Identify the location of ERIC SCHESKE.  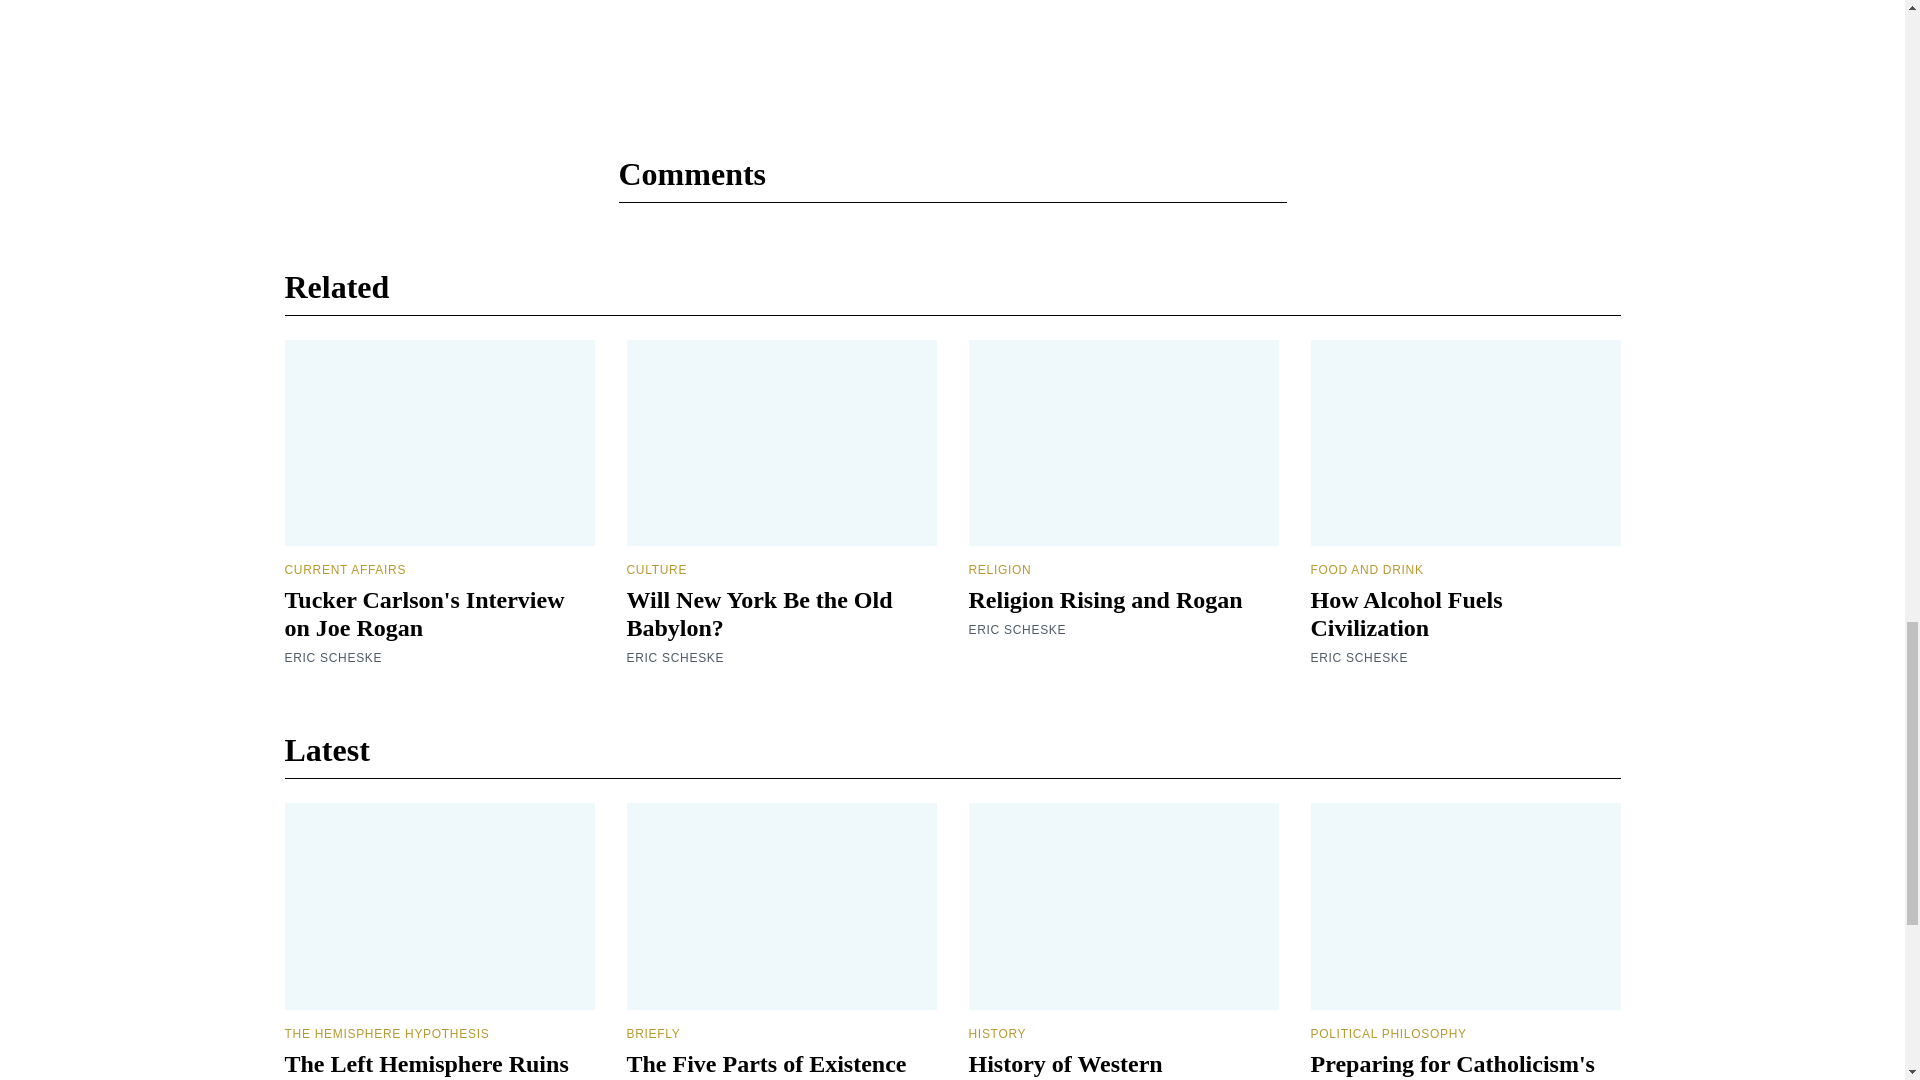
(1016, 630).